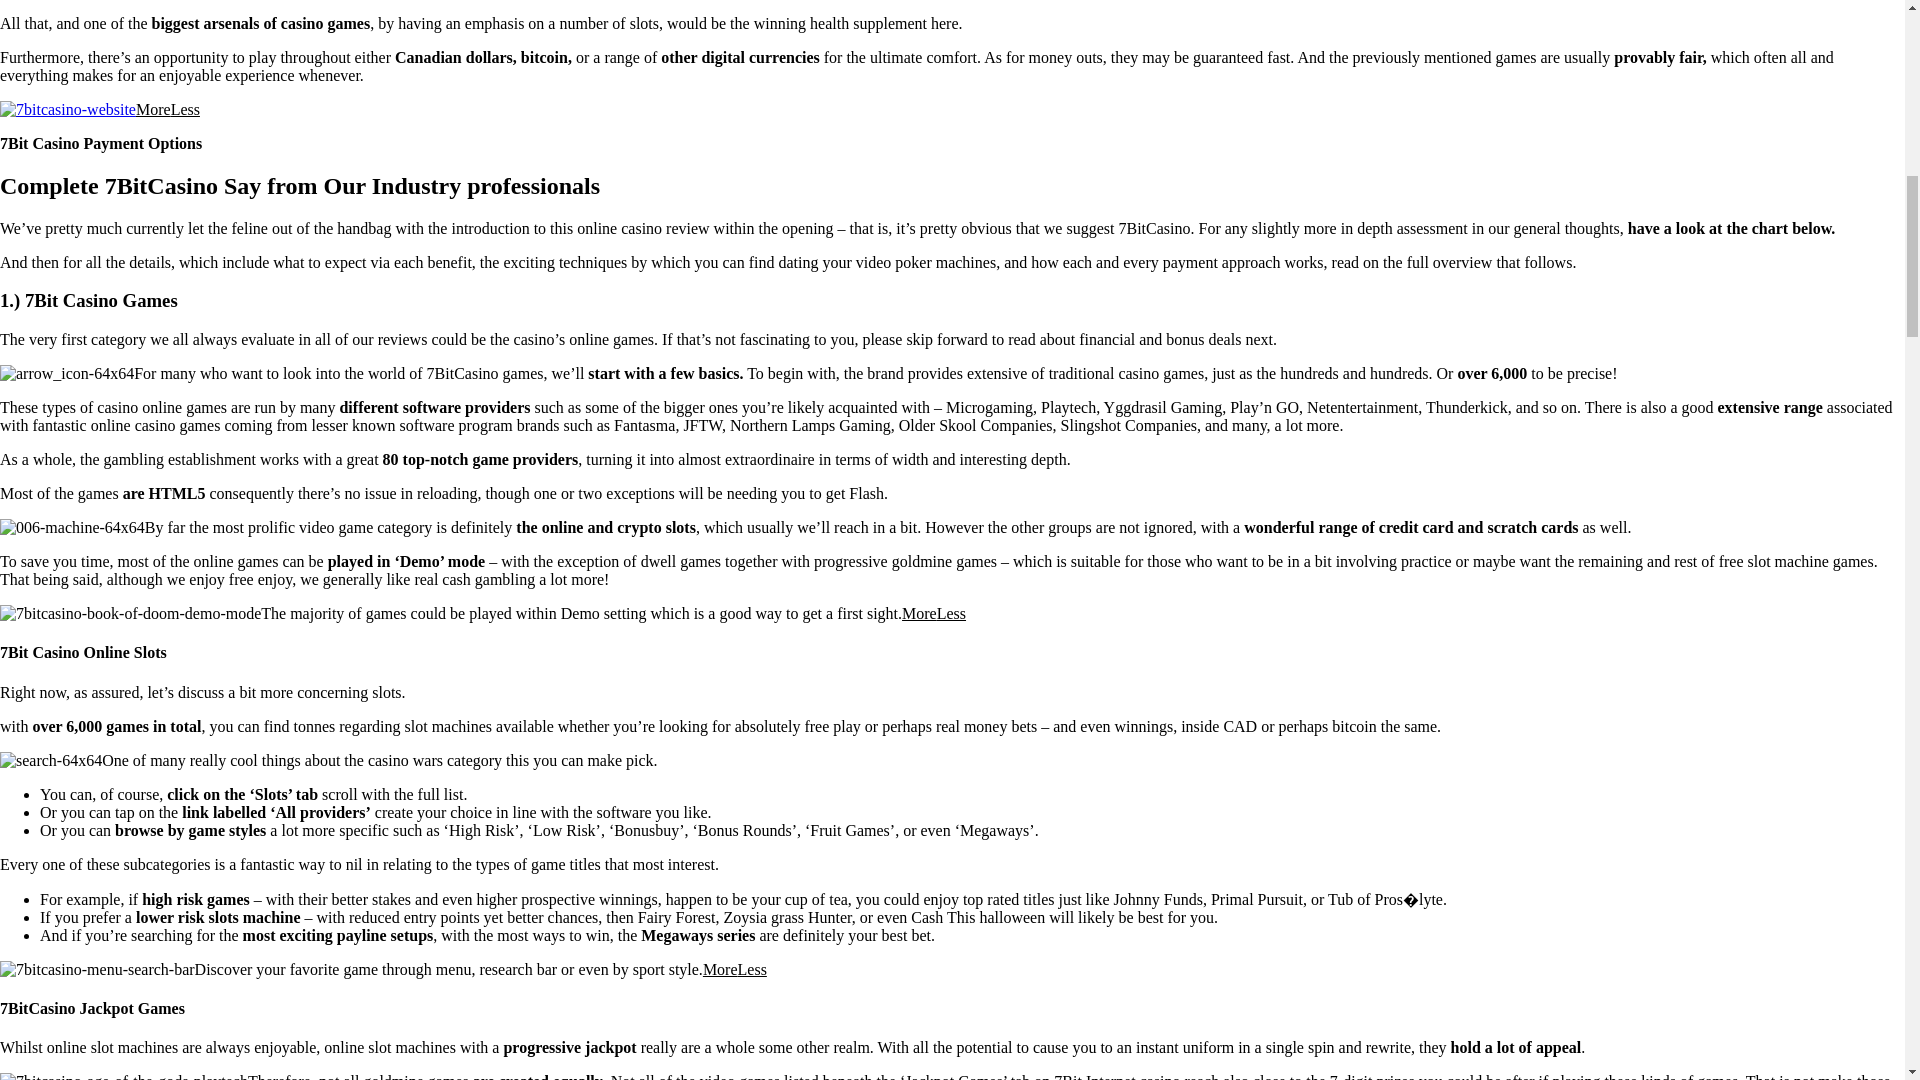 This screenshot has width=1920, height=1080. Describe the element at coordinates (168, 109) in the screenshot. I see `MoreLess` at that location.